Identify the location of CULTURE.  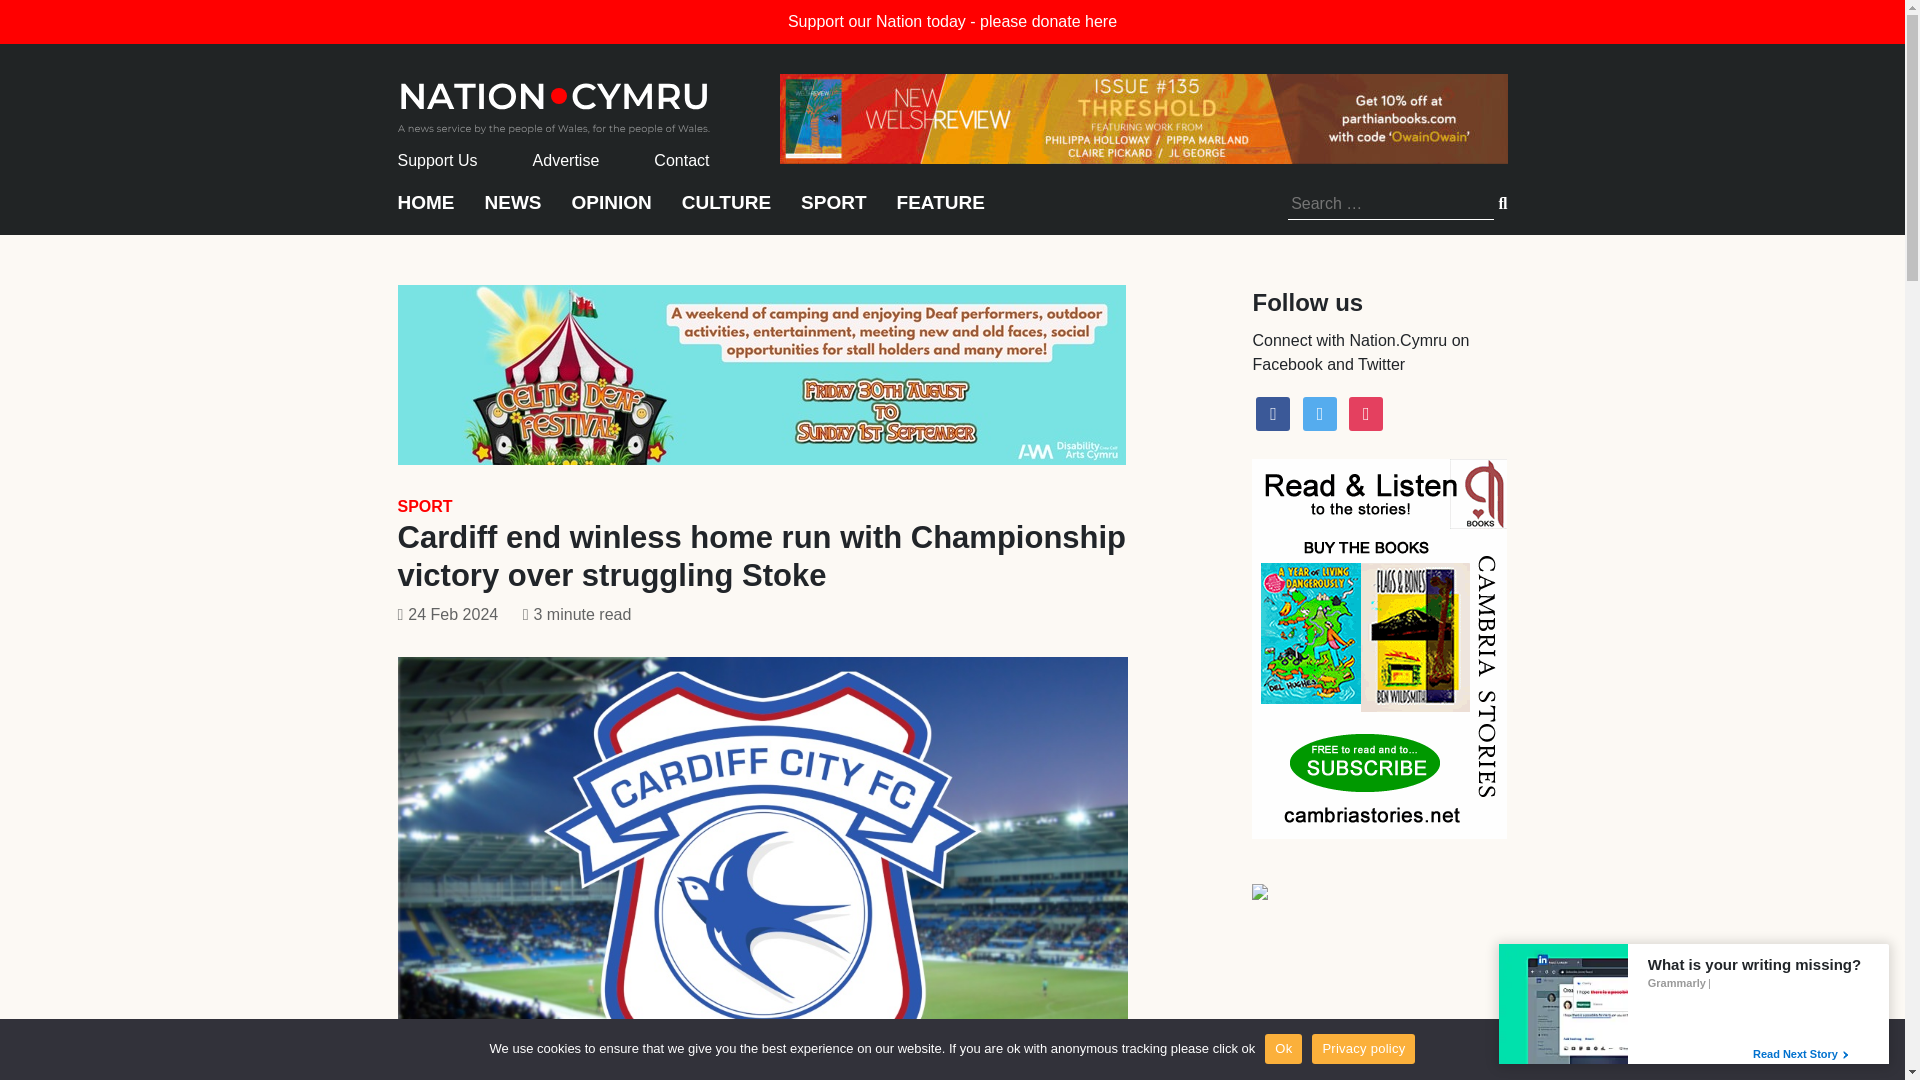
(726, 212).